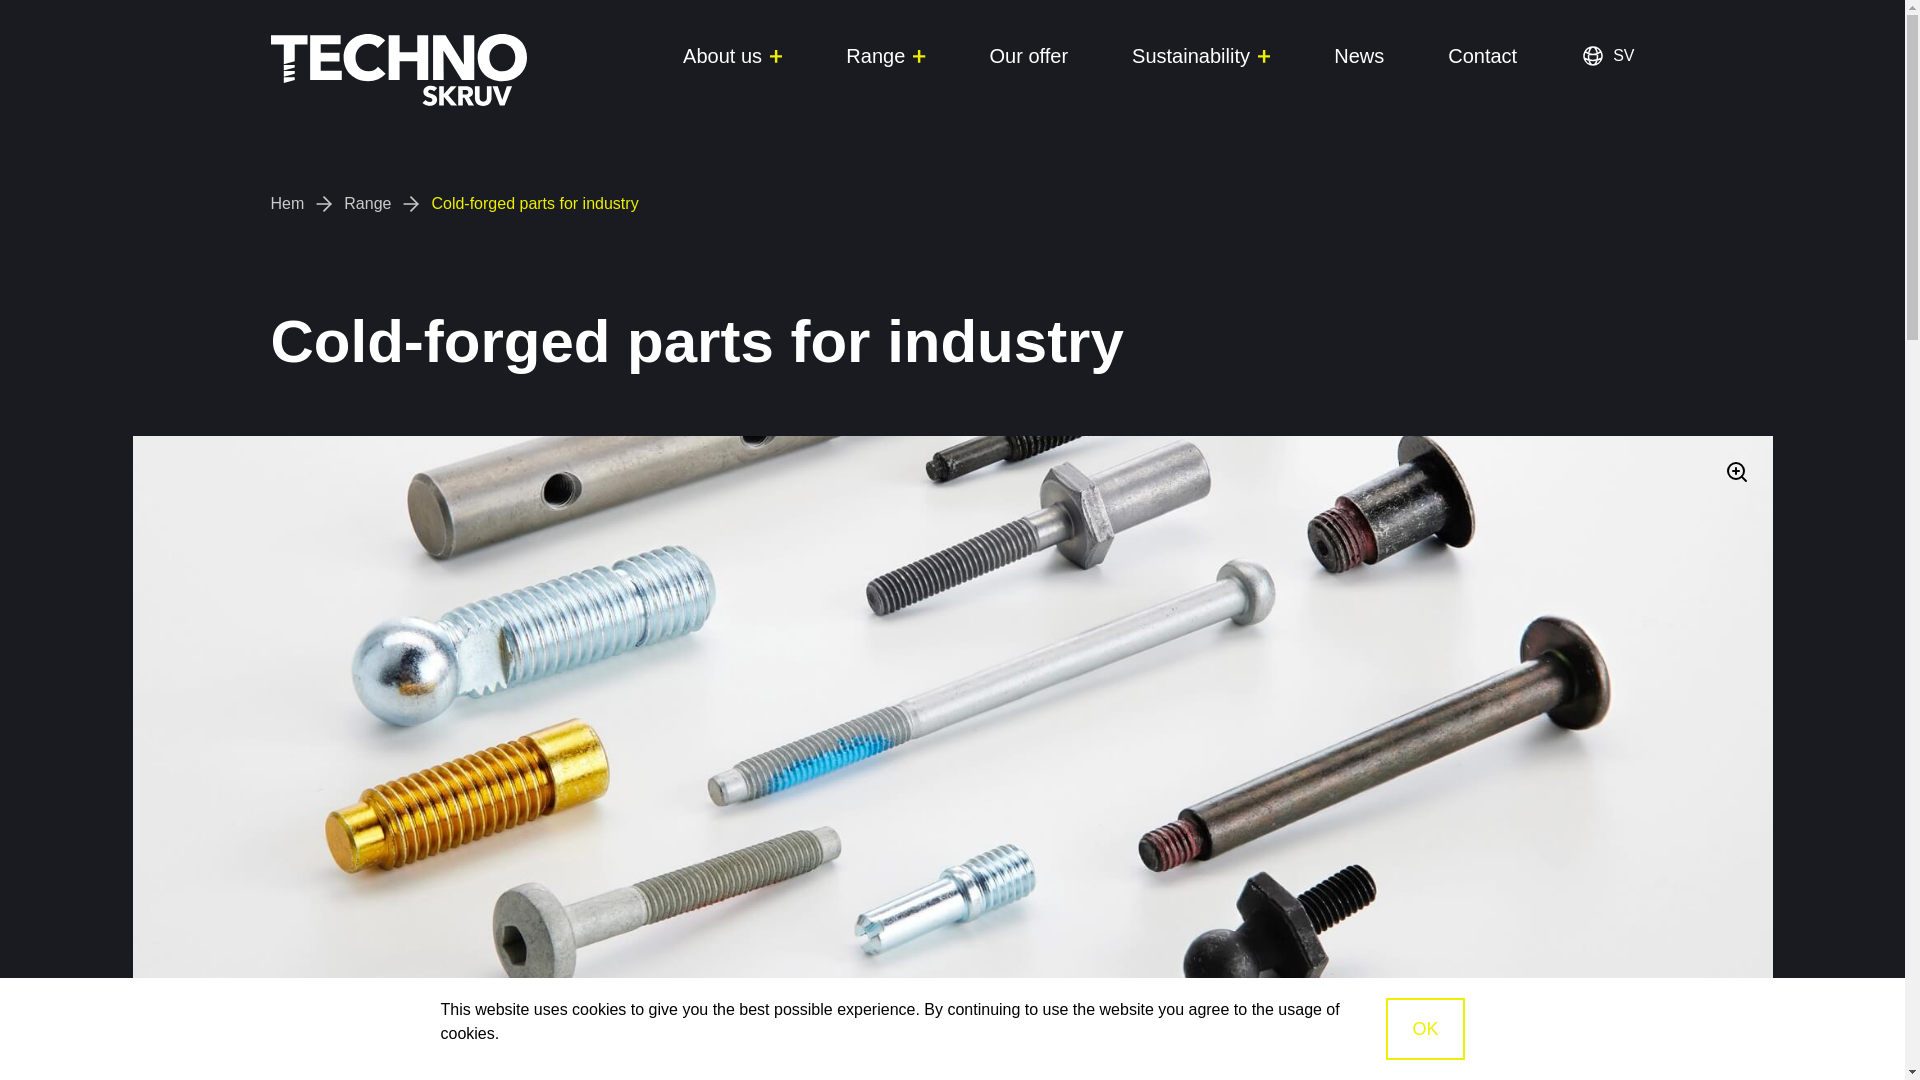  Describe the element at coordinates (1200, 56) in the screenshot. I see `Sustainability` at that location.